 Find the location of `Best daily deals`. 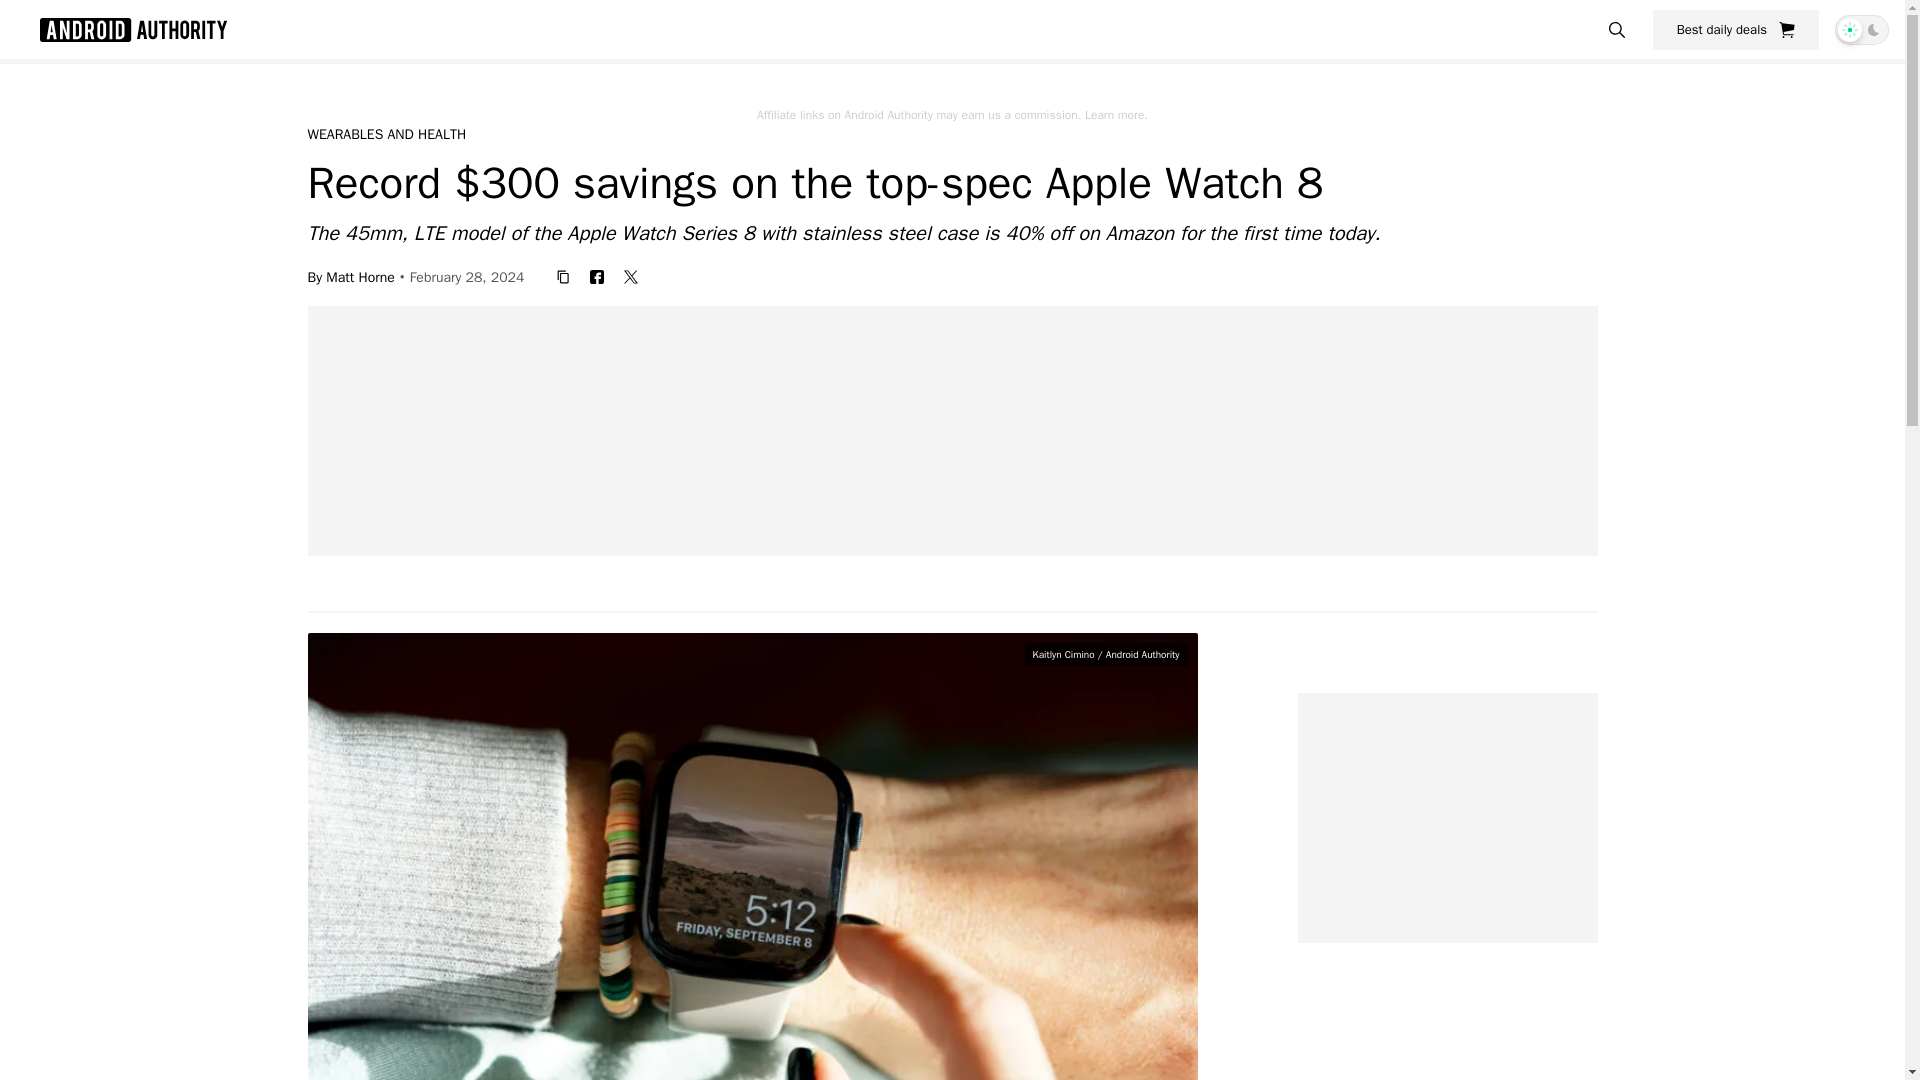

Best daily deals is located at coordinates (1736, 29).